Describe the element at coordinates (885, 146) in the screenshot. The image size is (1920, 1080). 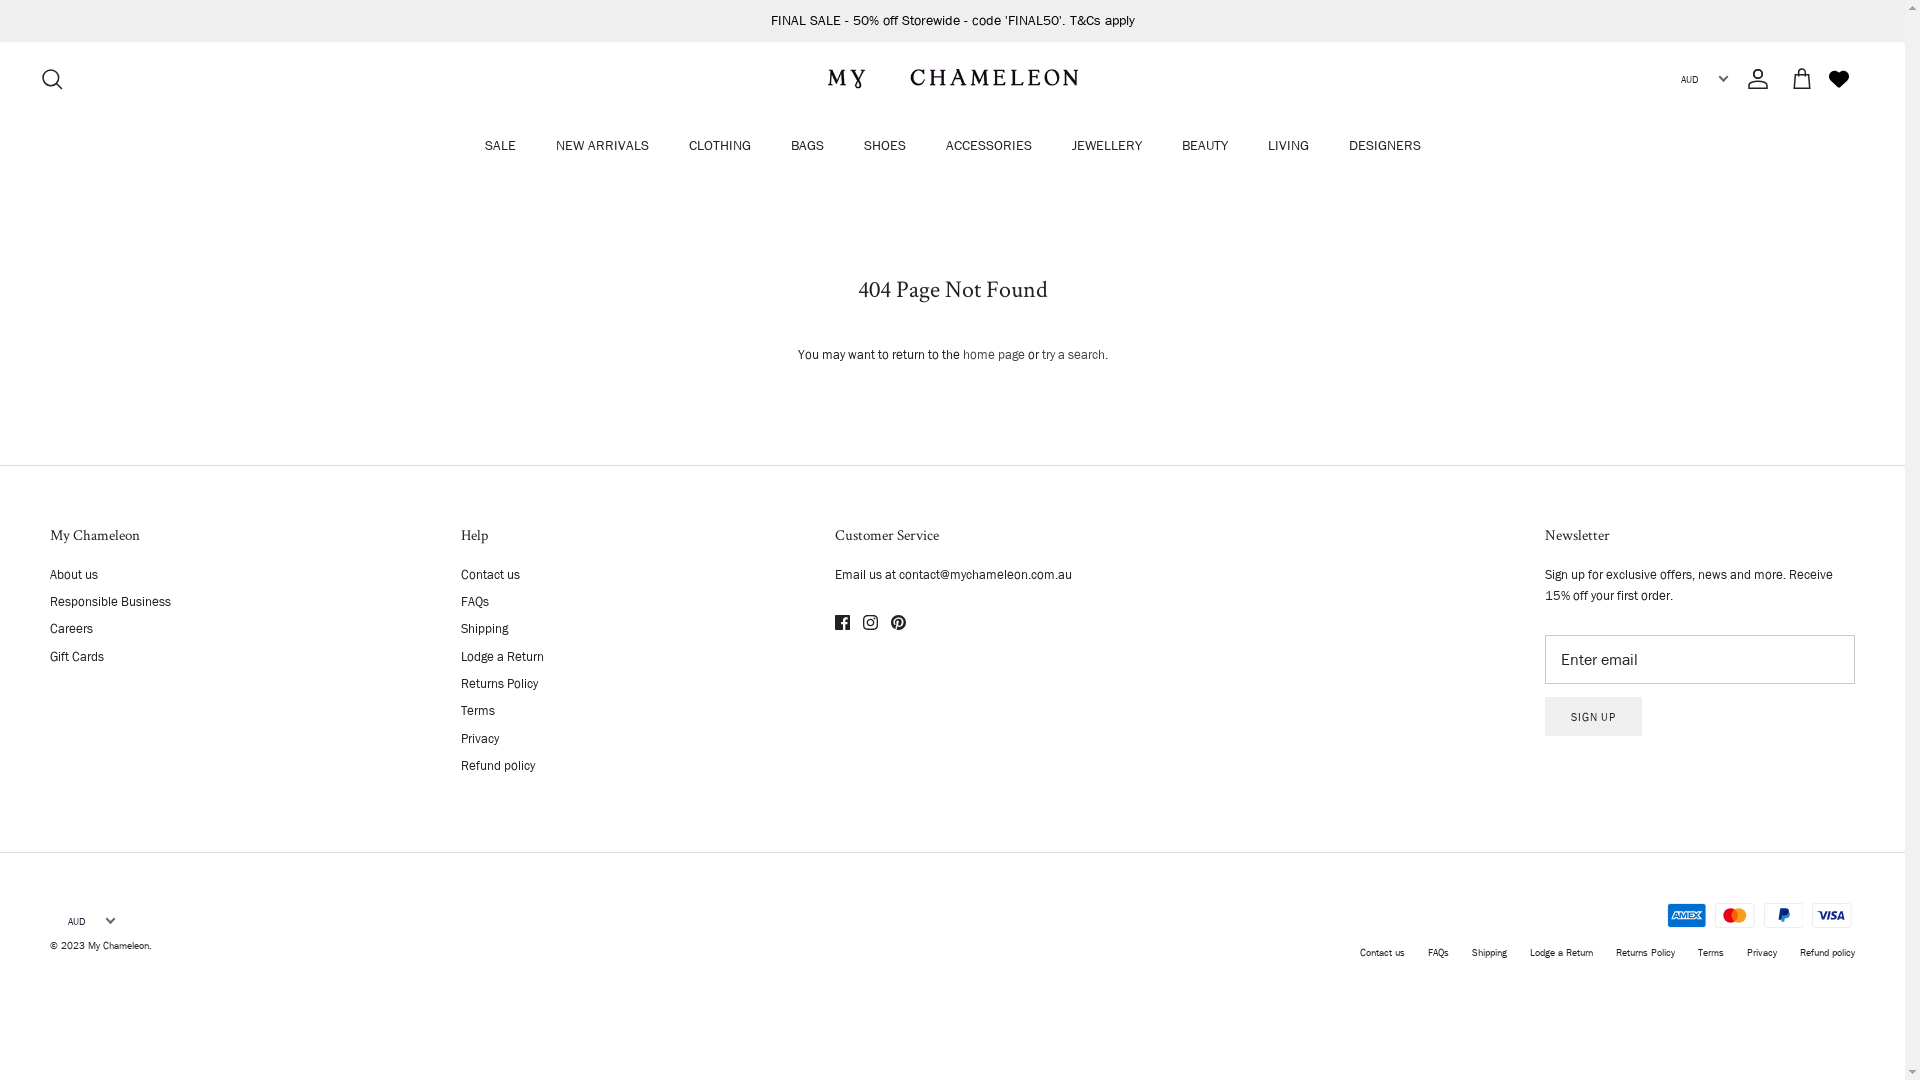
I see `SHOES` at that location.